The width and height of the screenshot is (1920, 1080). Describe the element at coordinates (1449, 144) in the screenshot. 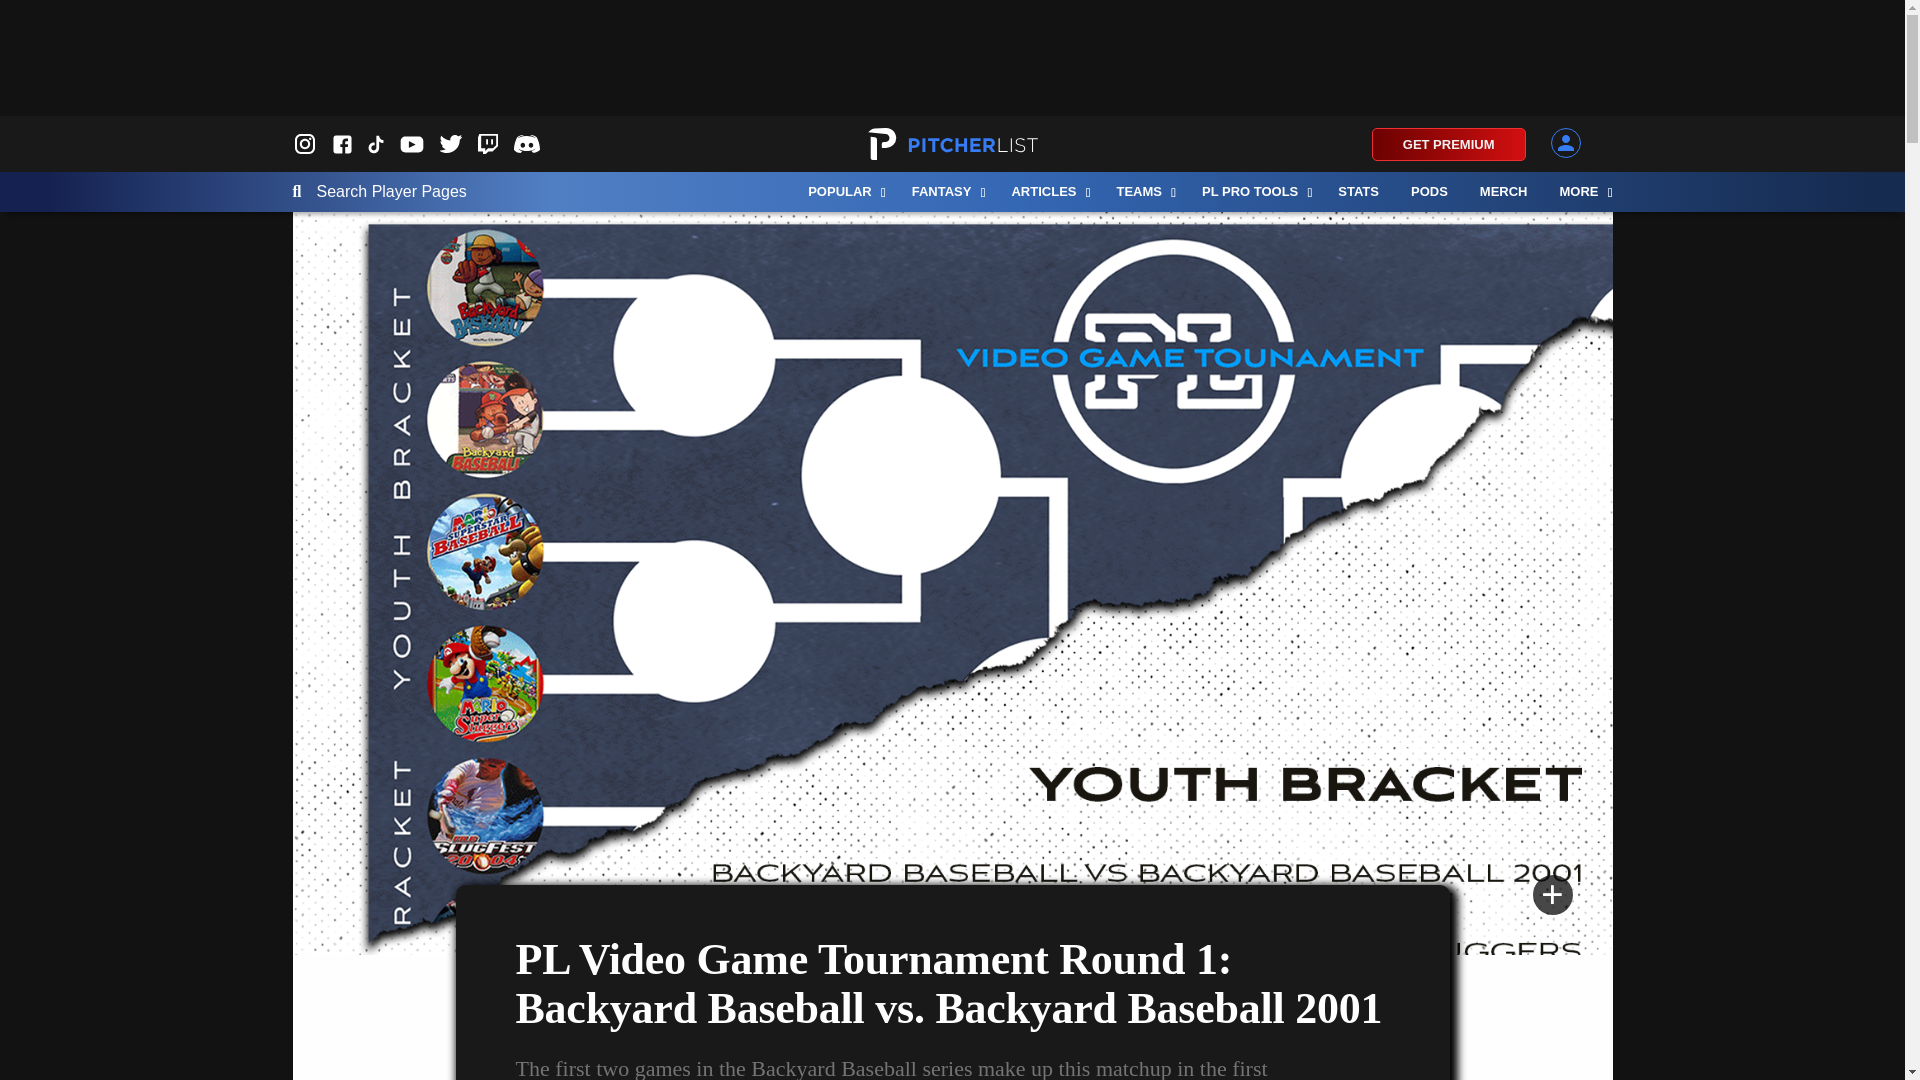

I see `GET PREMIUM` at that location.